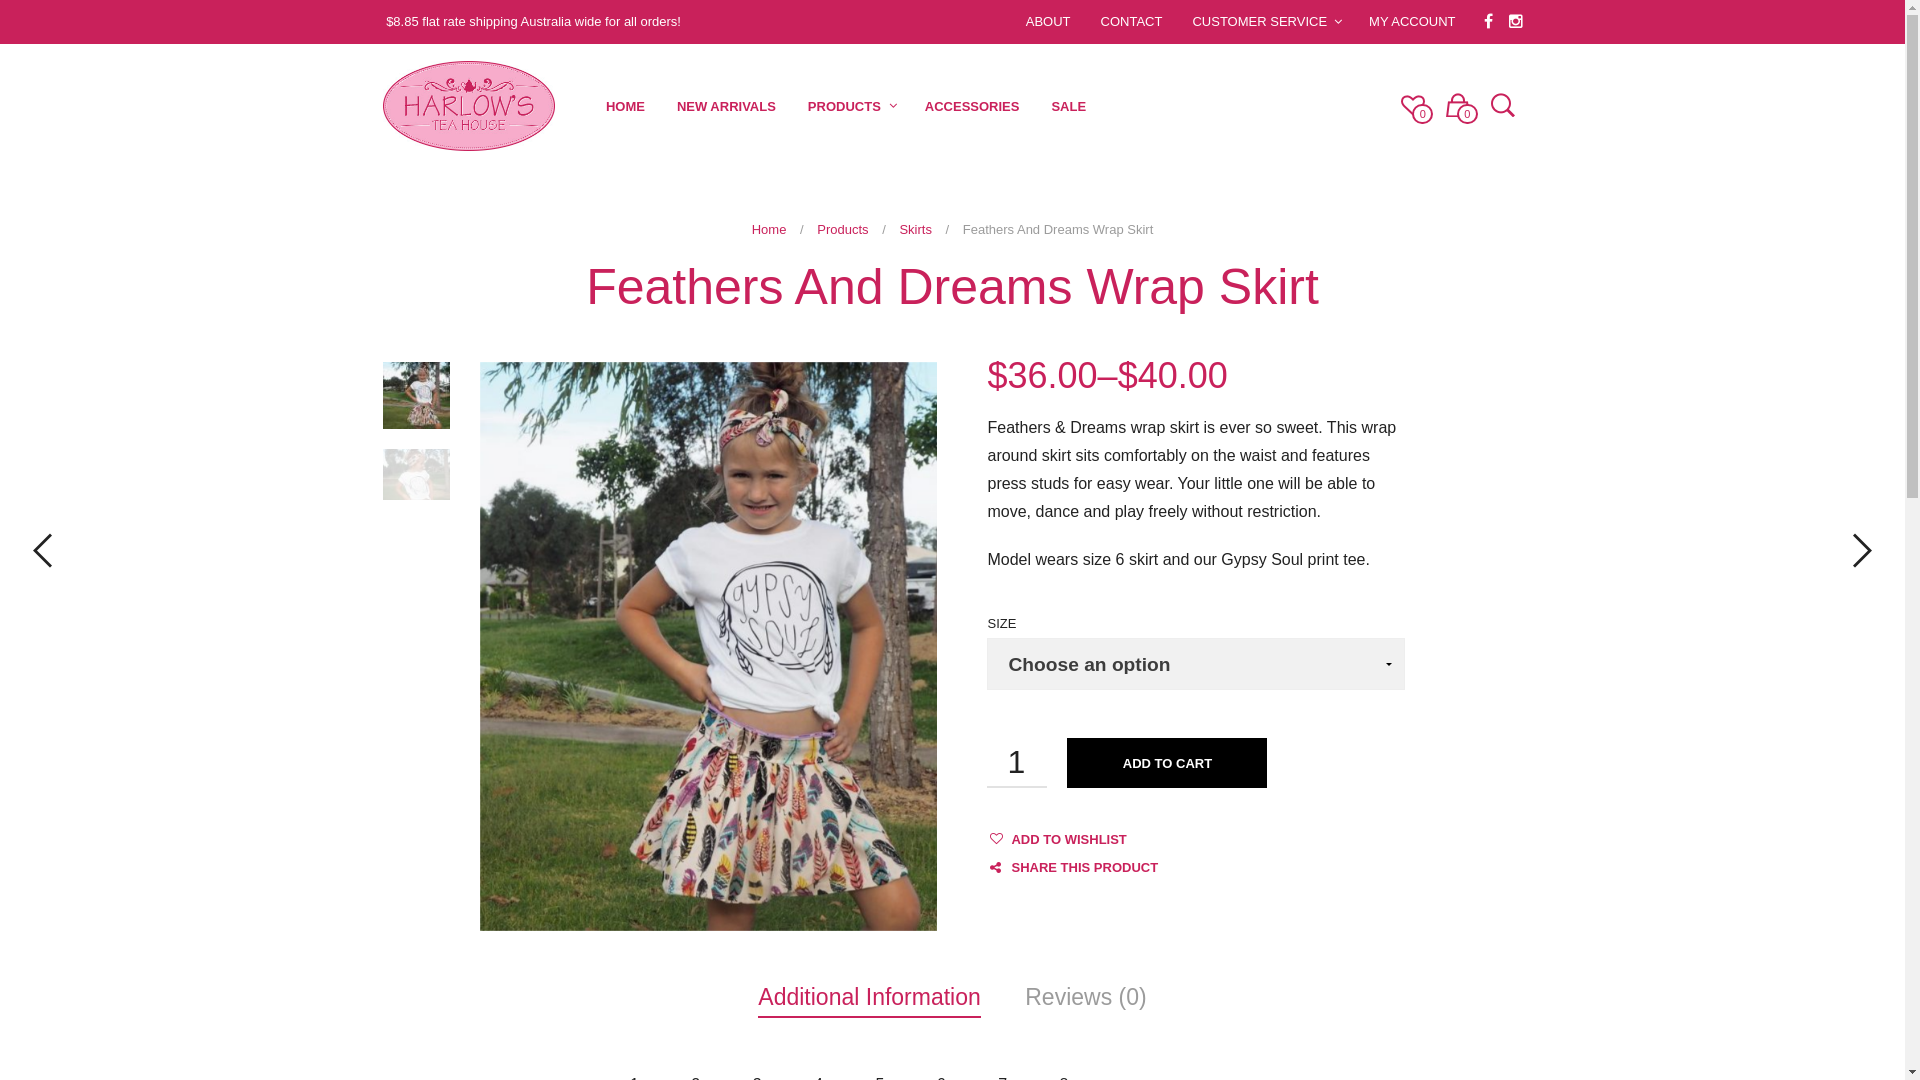 This screenshot has height=1080, width=1920. I want to click on MY ACCOUNT, so click(1412, 22).